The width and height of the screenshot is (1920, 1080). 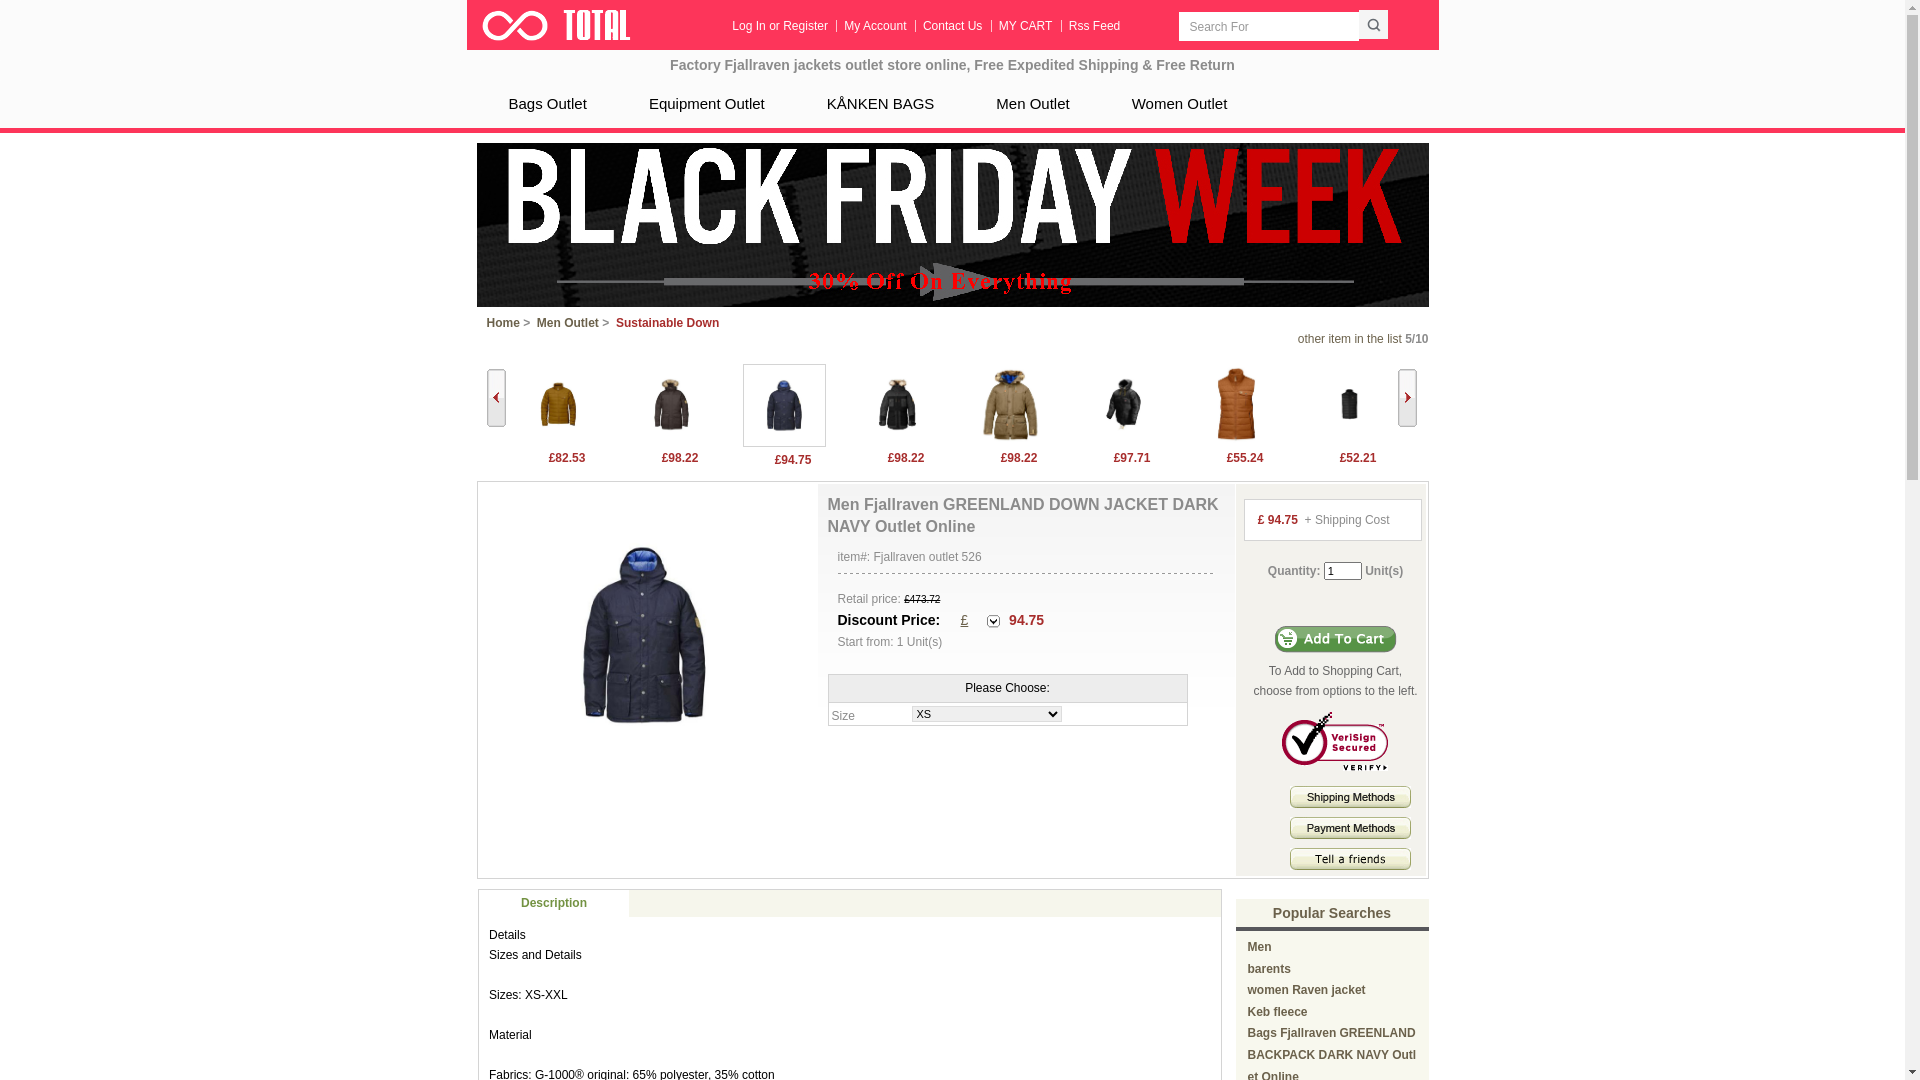 What do you see at coordinates (1236, 441) in the screenshot?
I see `Men Fjallraven OVIK LITE VEST AUTUMN LEAF Outlet Online` at bounding box center [1236, 441].